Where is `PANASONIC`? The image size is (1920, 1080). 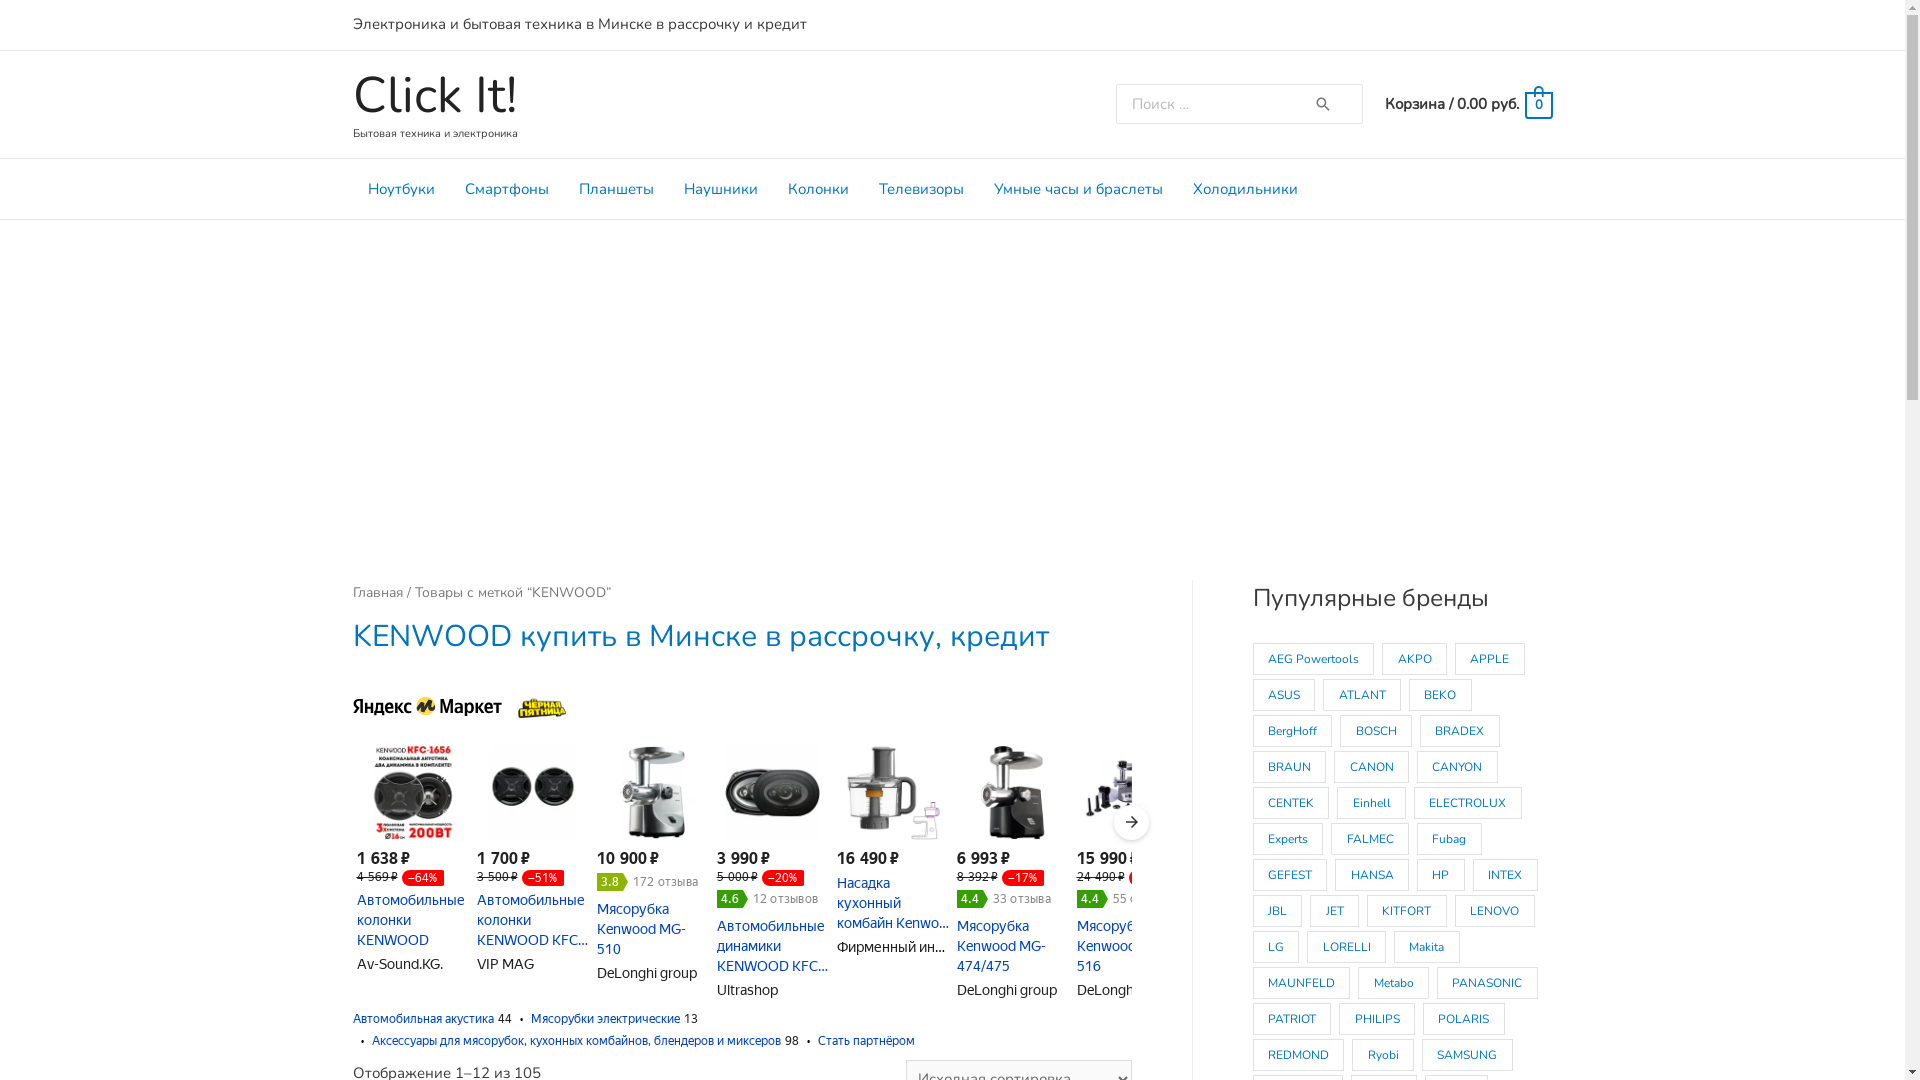
PANASONIC is located at coordinates (1488, 983).